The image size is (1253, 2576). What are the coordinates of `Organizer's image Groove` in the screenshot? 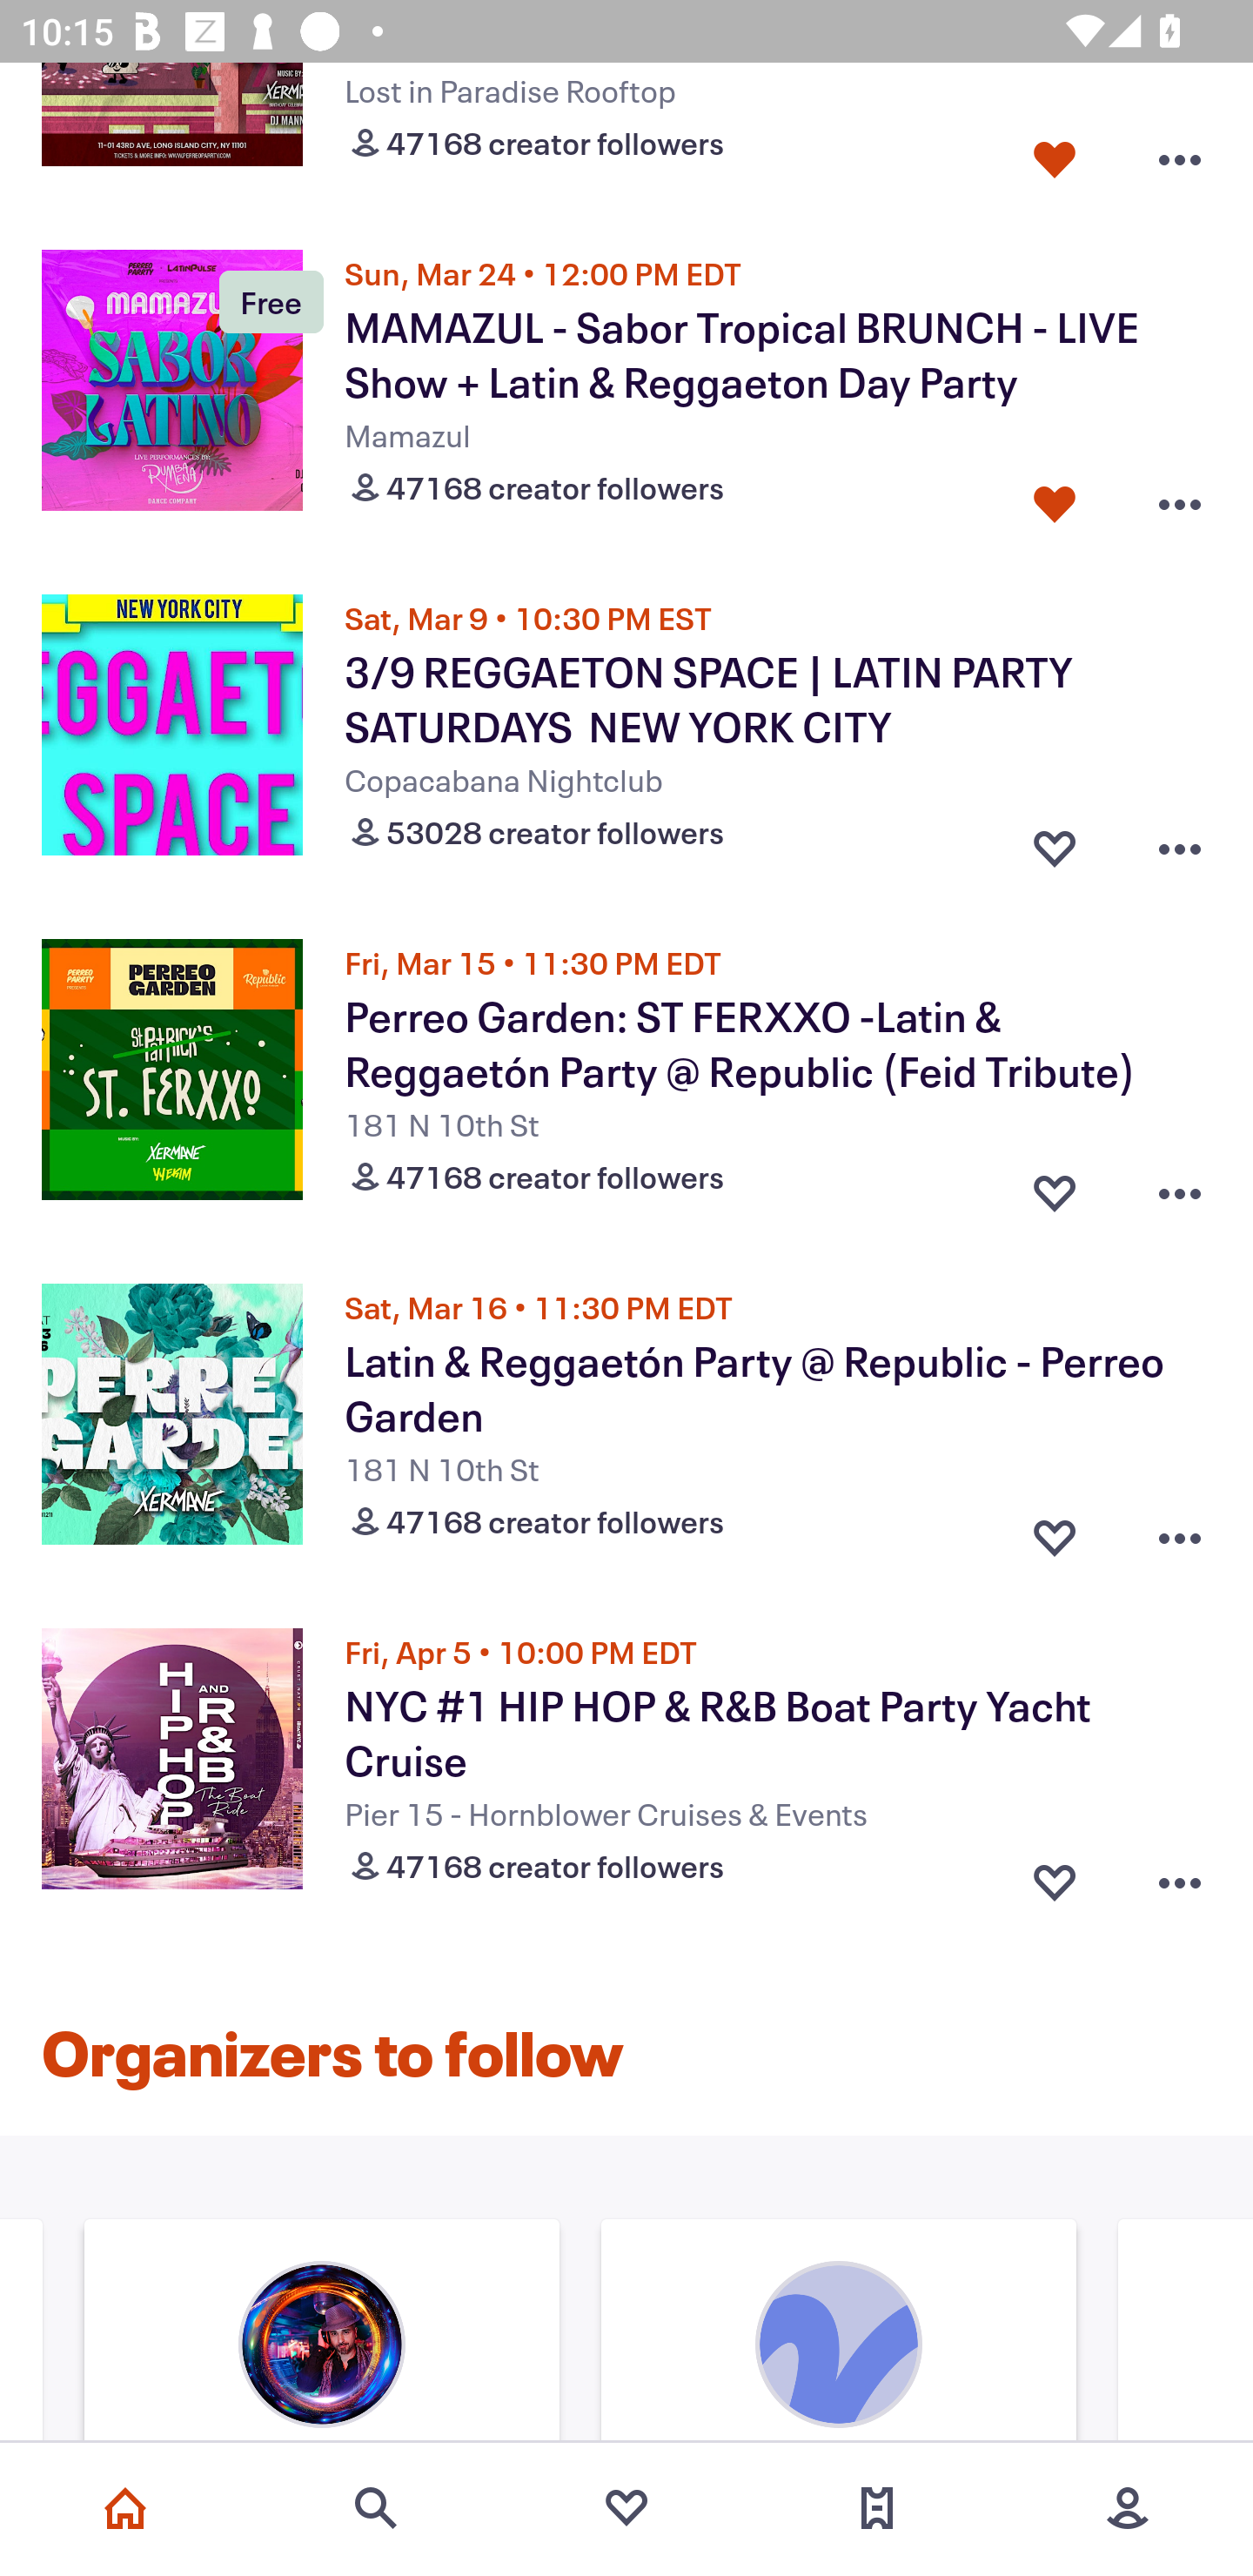 It's located at (839, 2333).